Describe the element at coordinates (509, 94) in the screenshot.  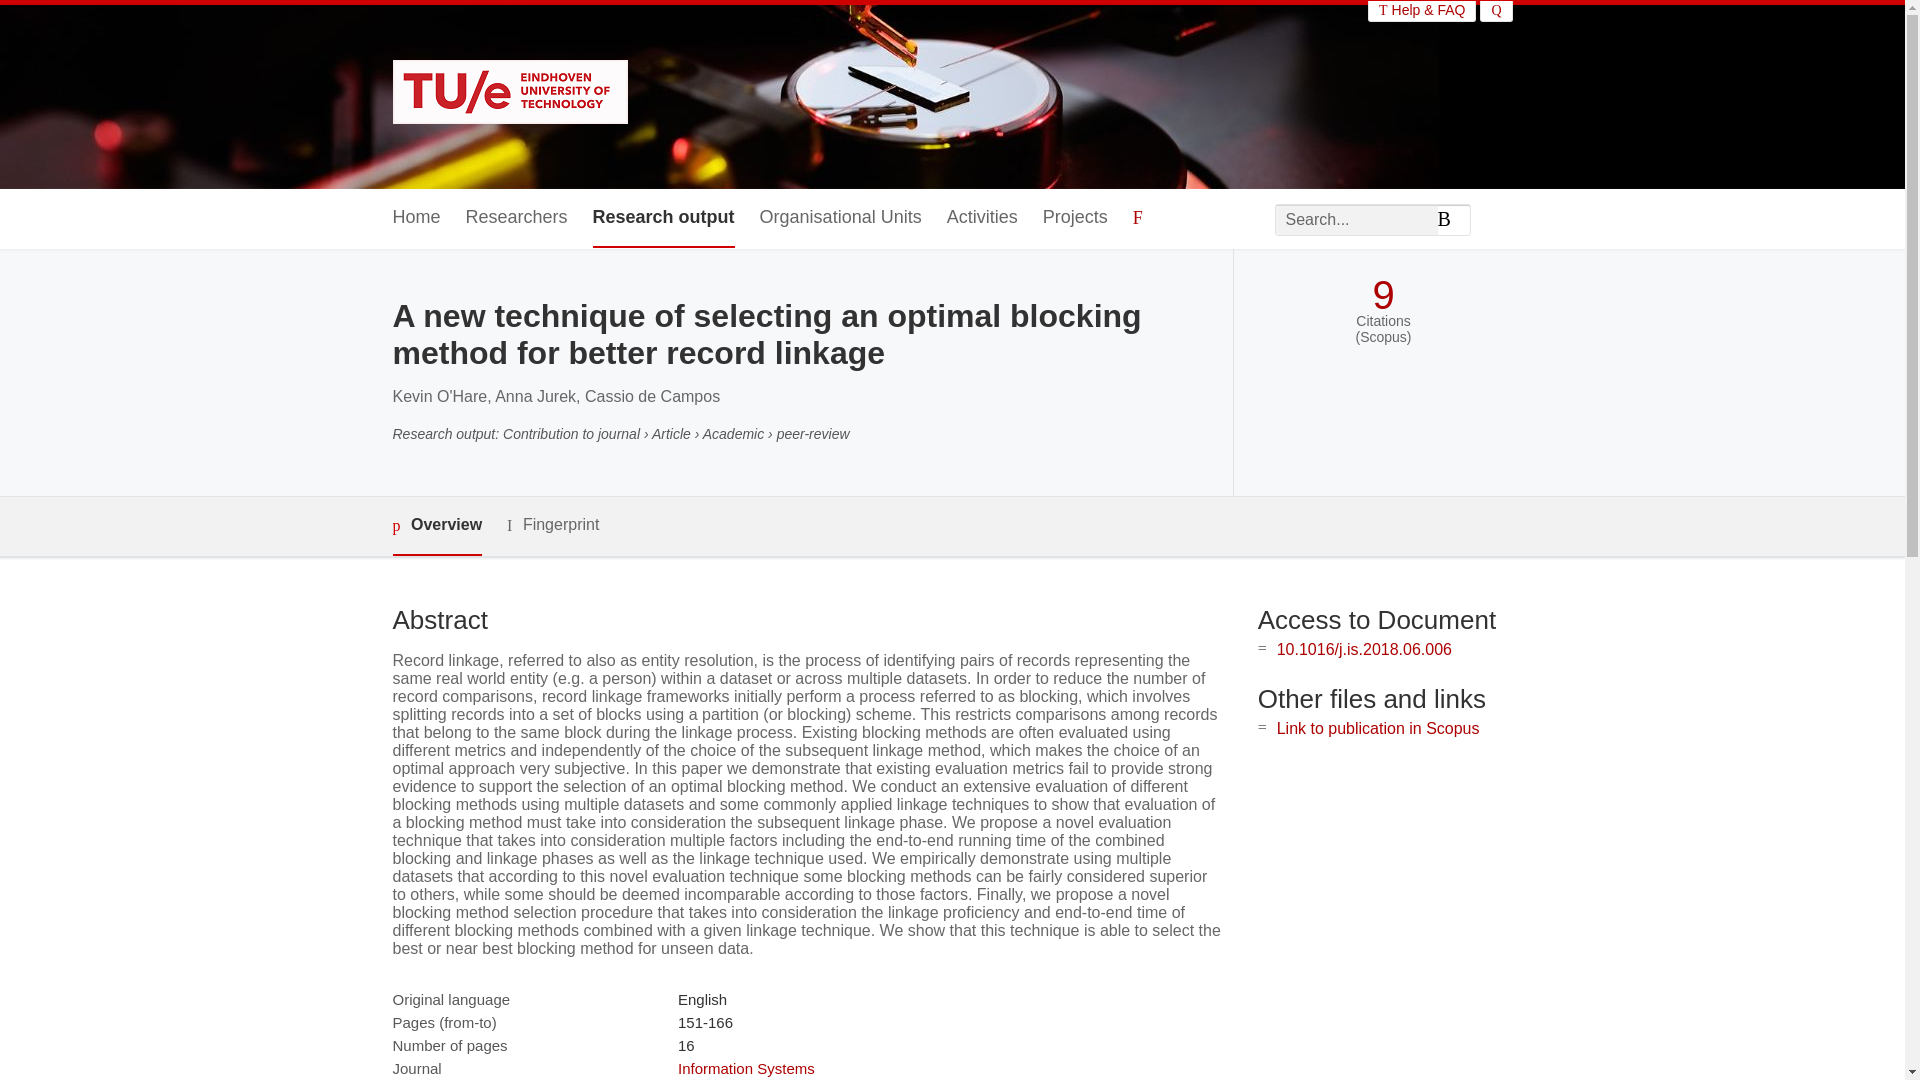
I see `Eindhoven University of Technology research portal Home` at that location.